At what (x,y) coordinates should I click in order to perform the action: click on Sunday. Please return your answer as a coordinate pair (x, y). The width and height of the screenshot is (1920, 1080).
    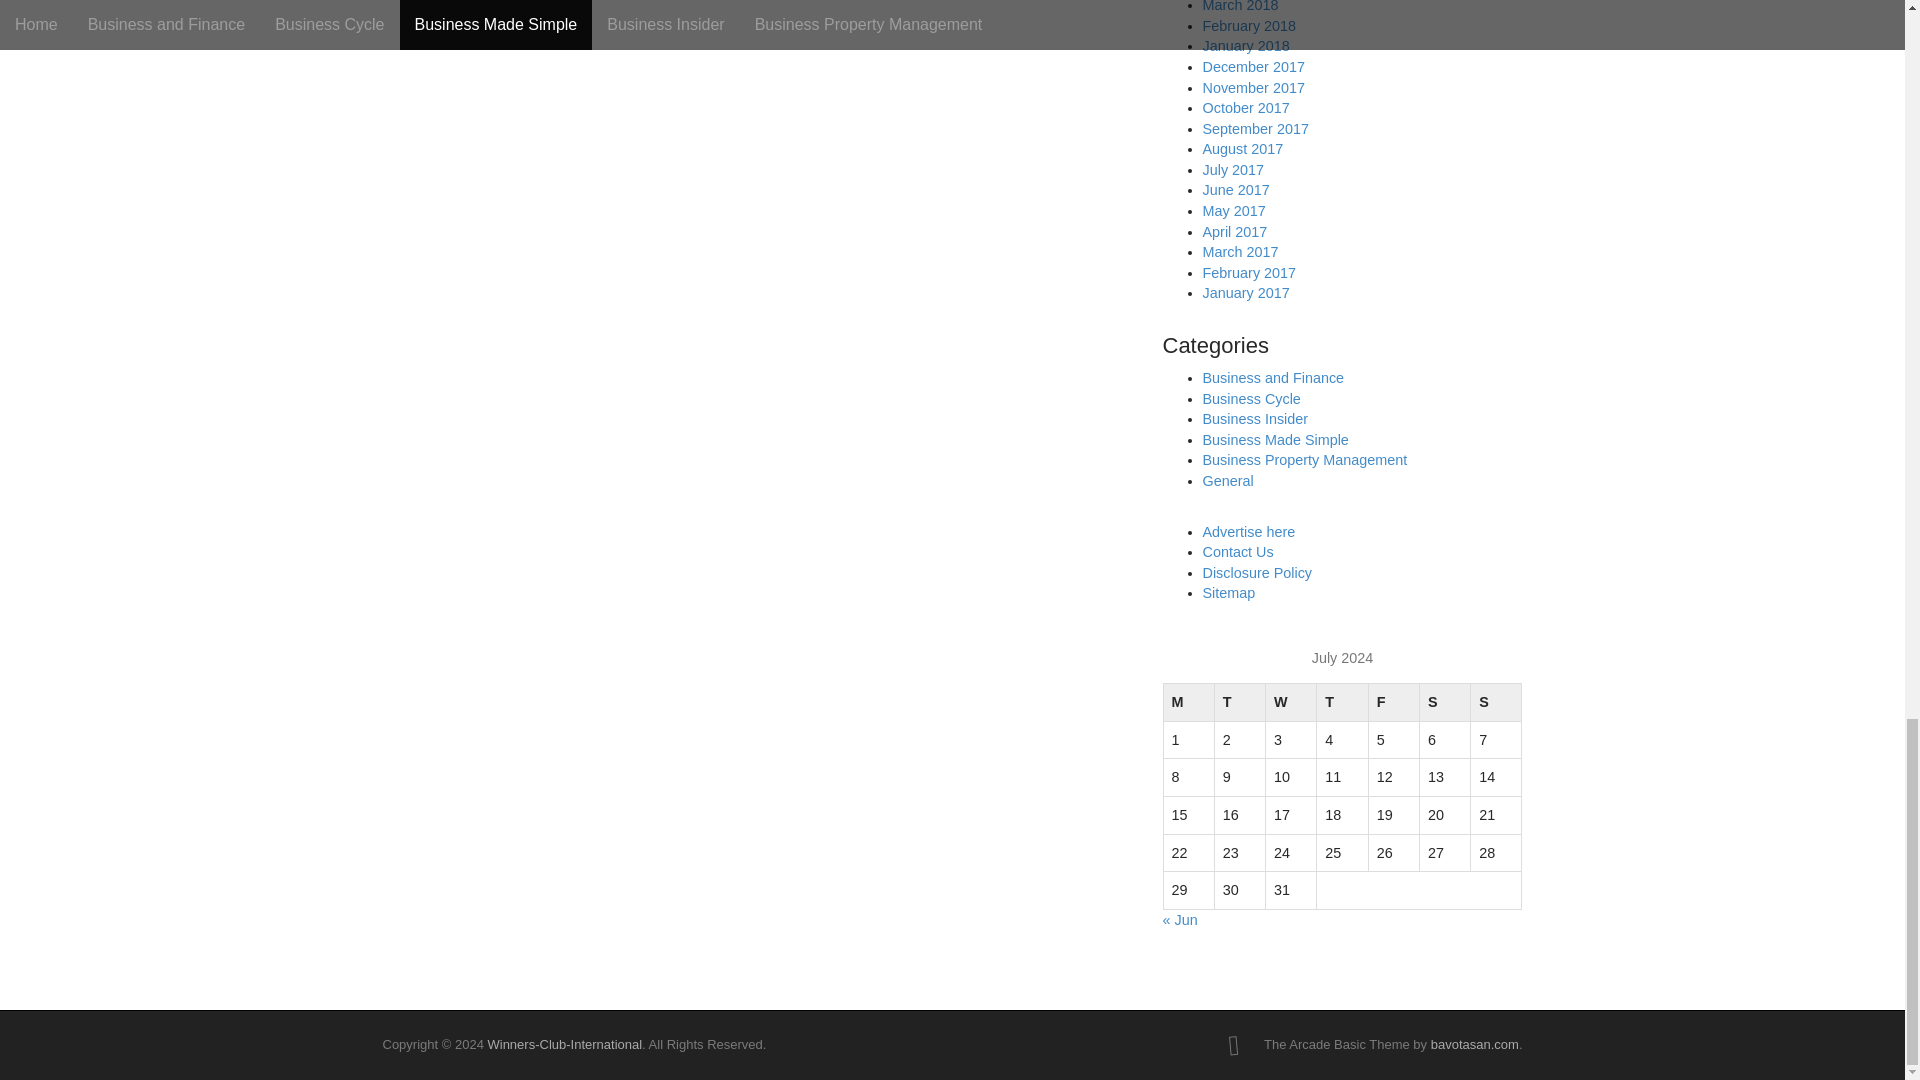
    Looking at the image, I should click on (1496, 702).